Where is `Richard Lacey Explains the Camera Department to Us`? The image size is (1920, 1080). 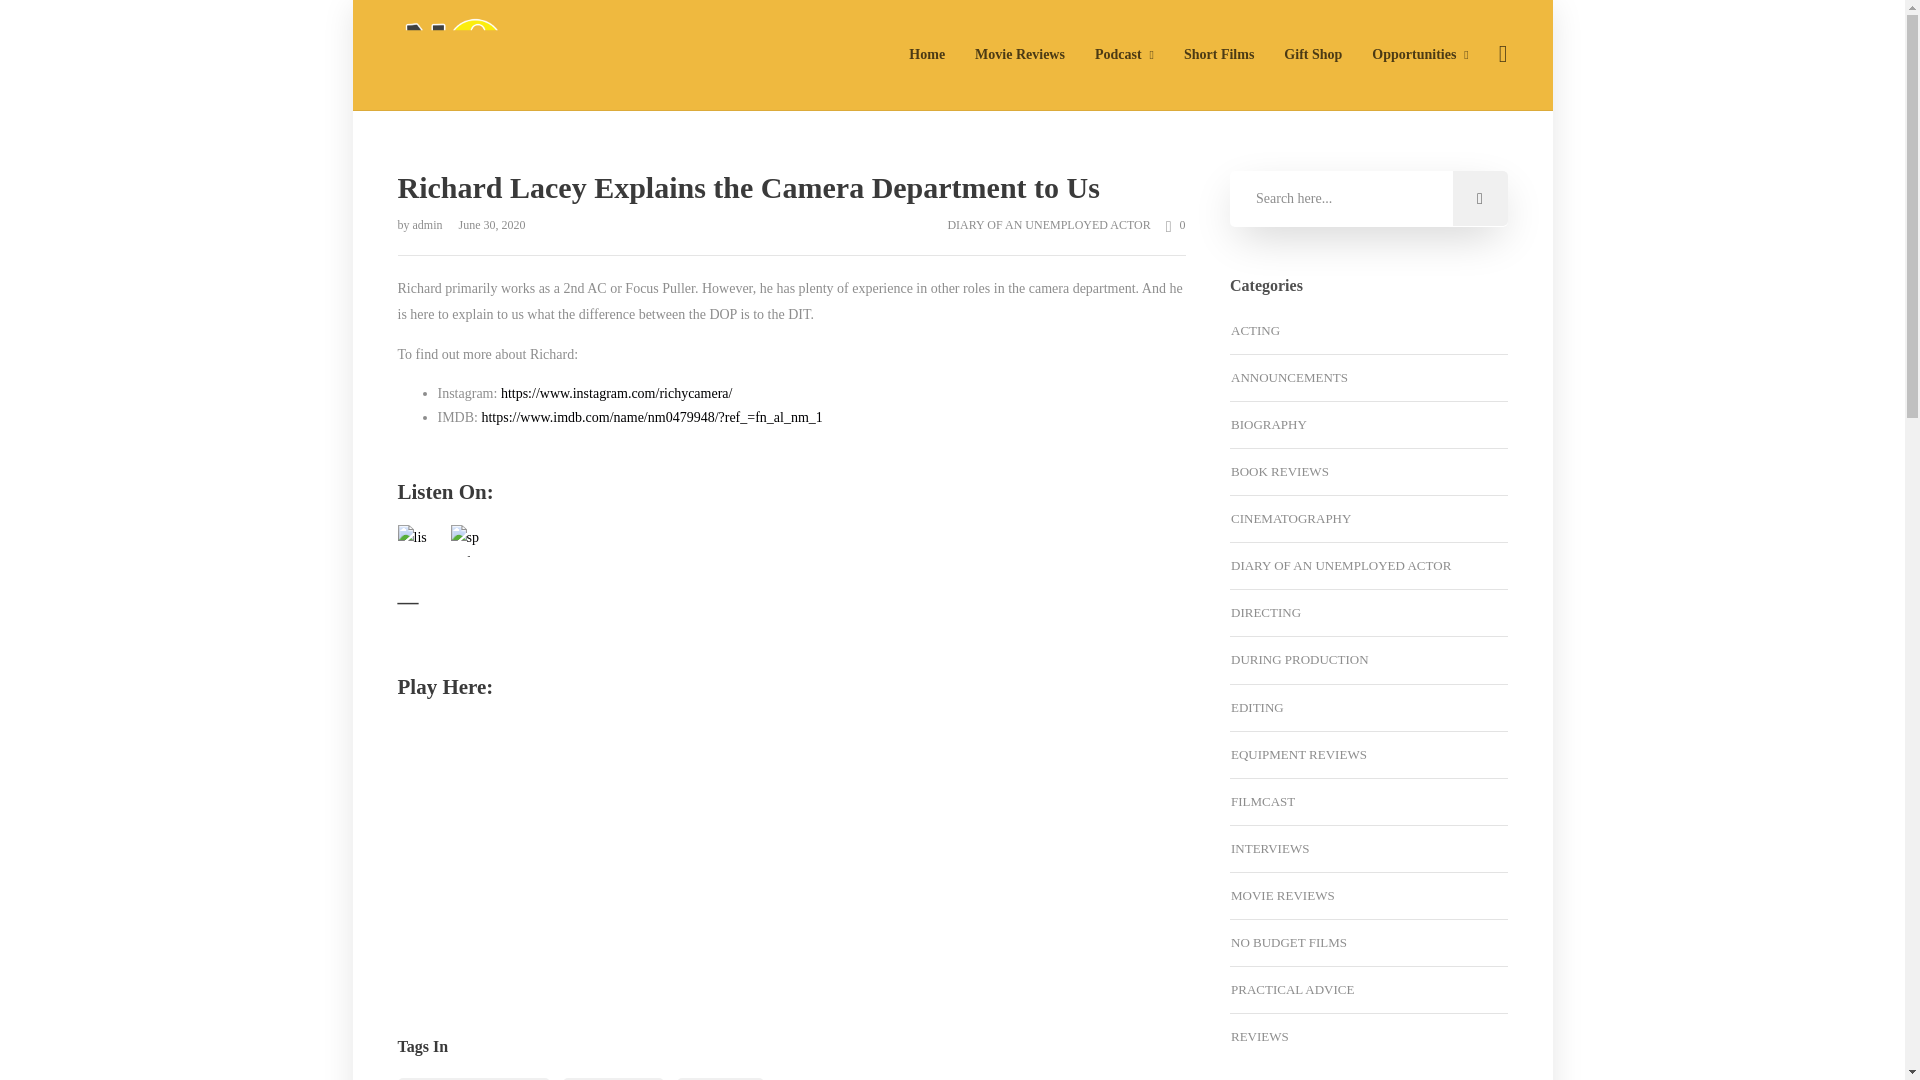
Richard Lacey Explains the Camera Department to Us is located at coordinates (792, 188).